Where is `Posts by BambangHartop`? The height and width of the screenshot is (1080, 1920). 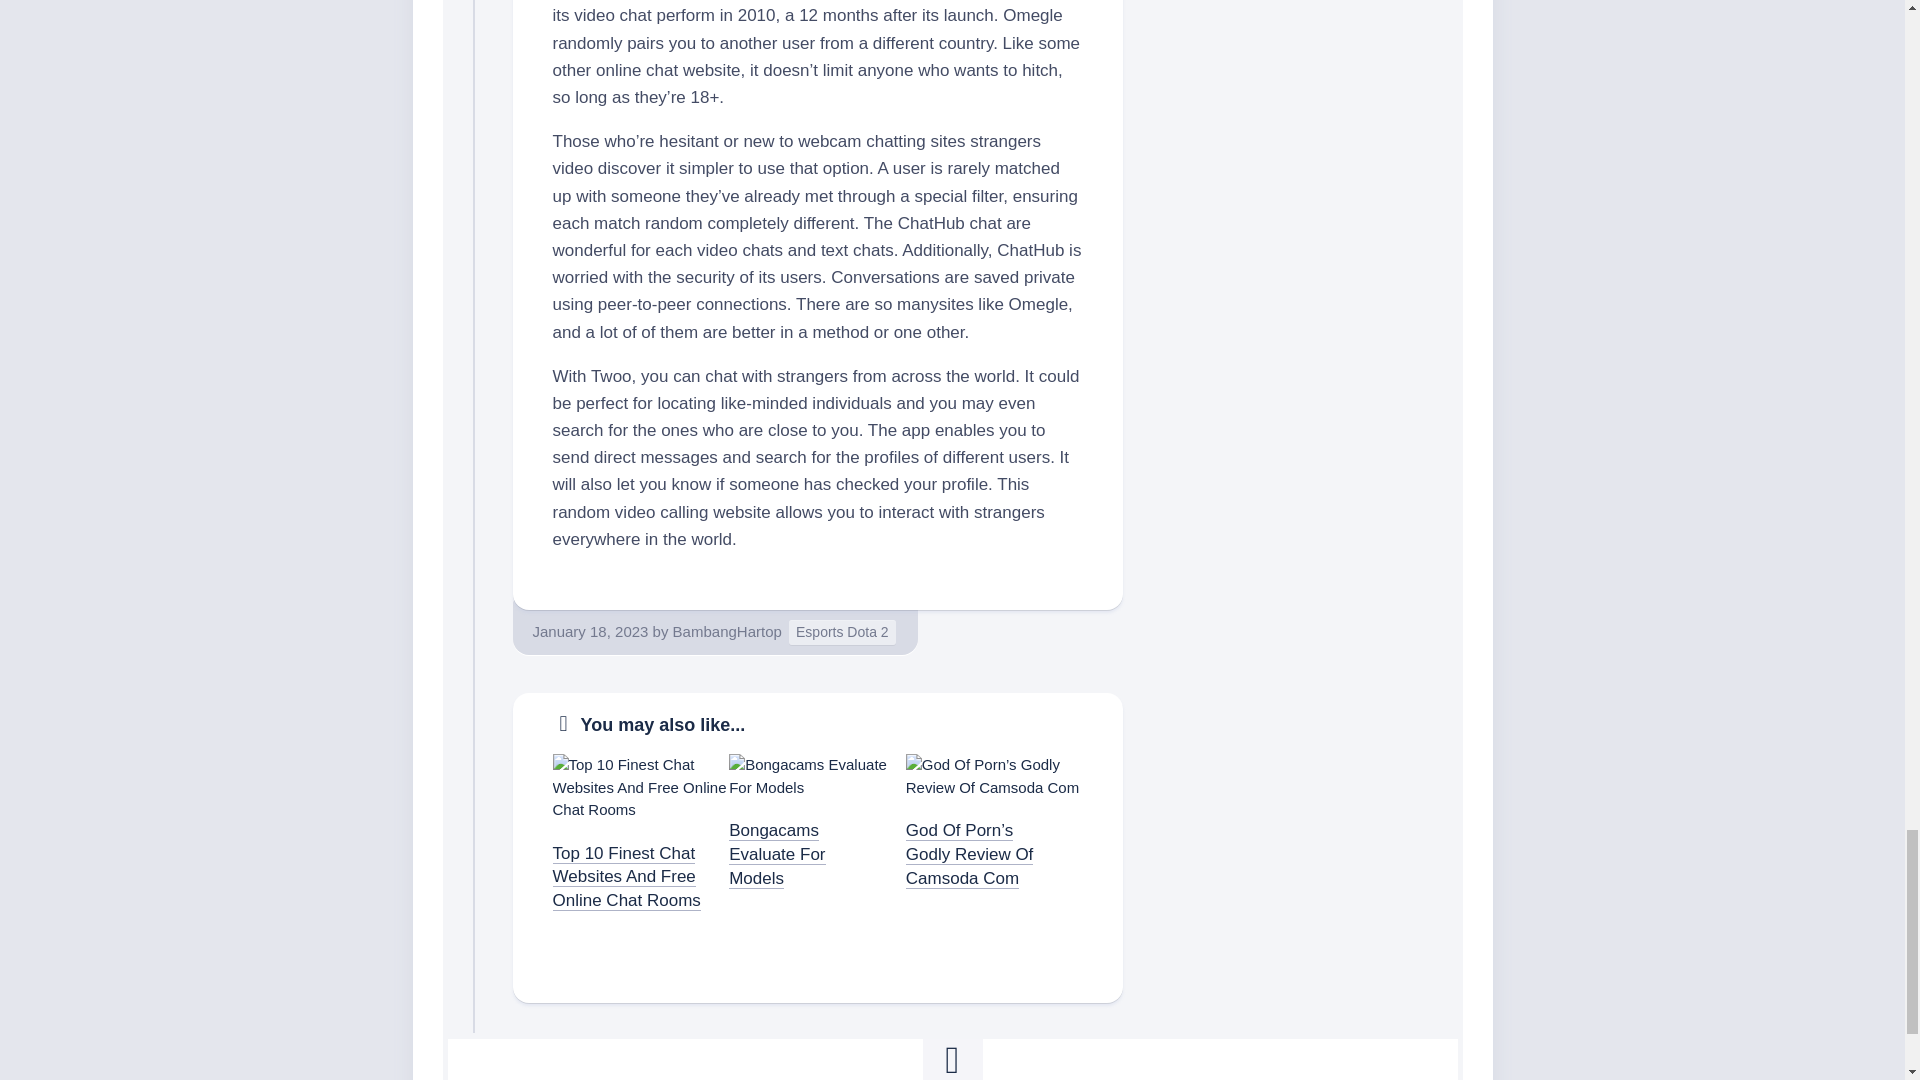
Posts by BambangHartop is located at coordinates (727, 632).